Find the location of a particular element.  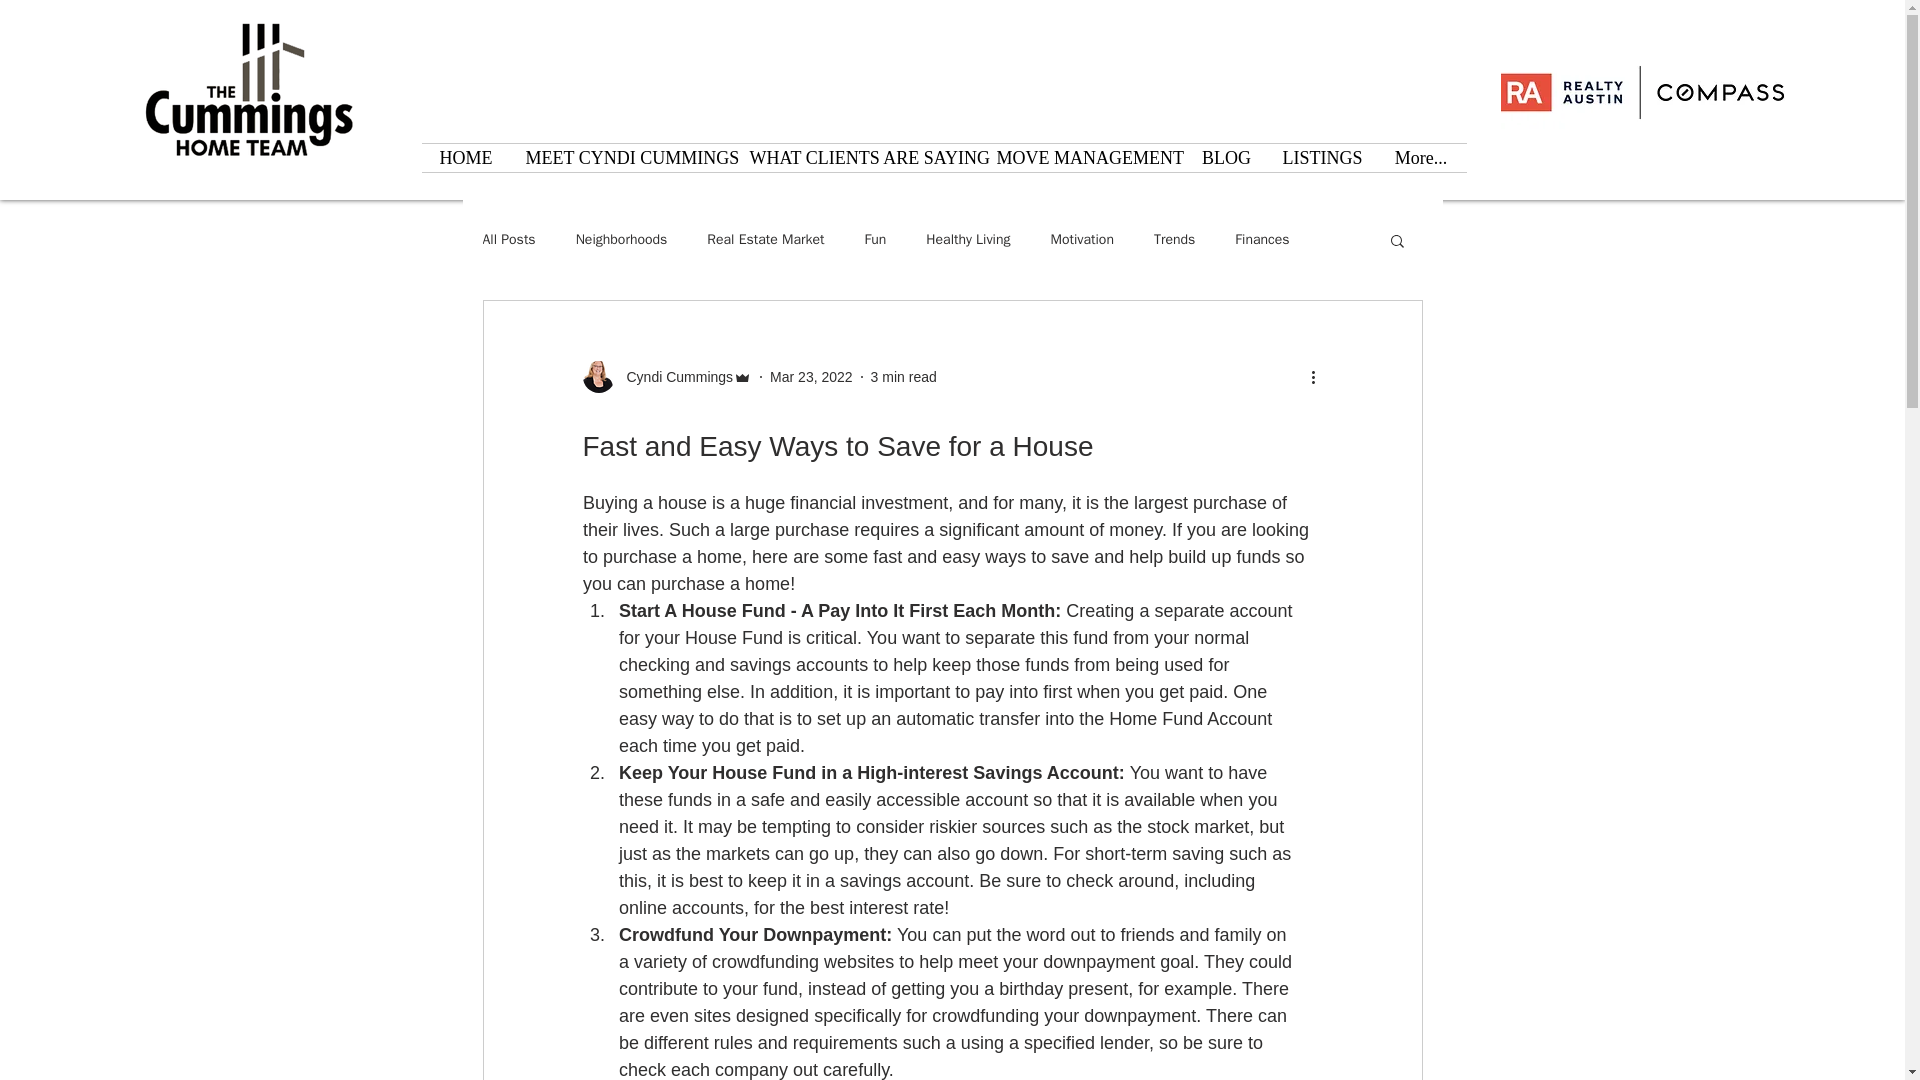

The CHT Logo Transparent.png is located at coordinates (246, 92).